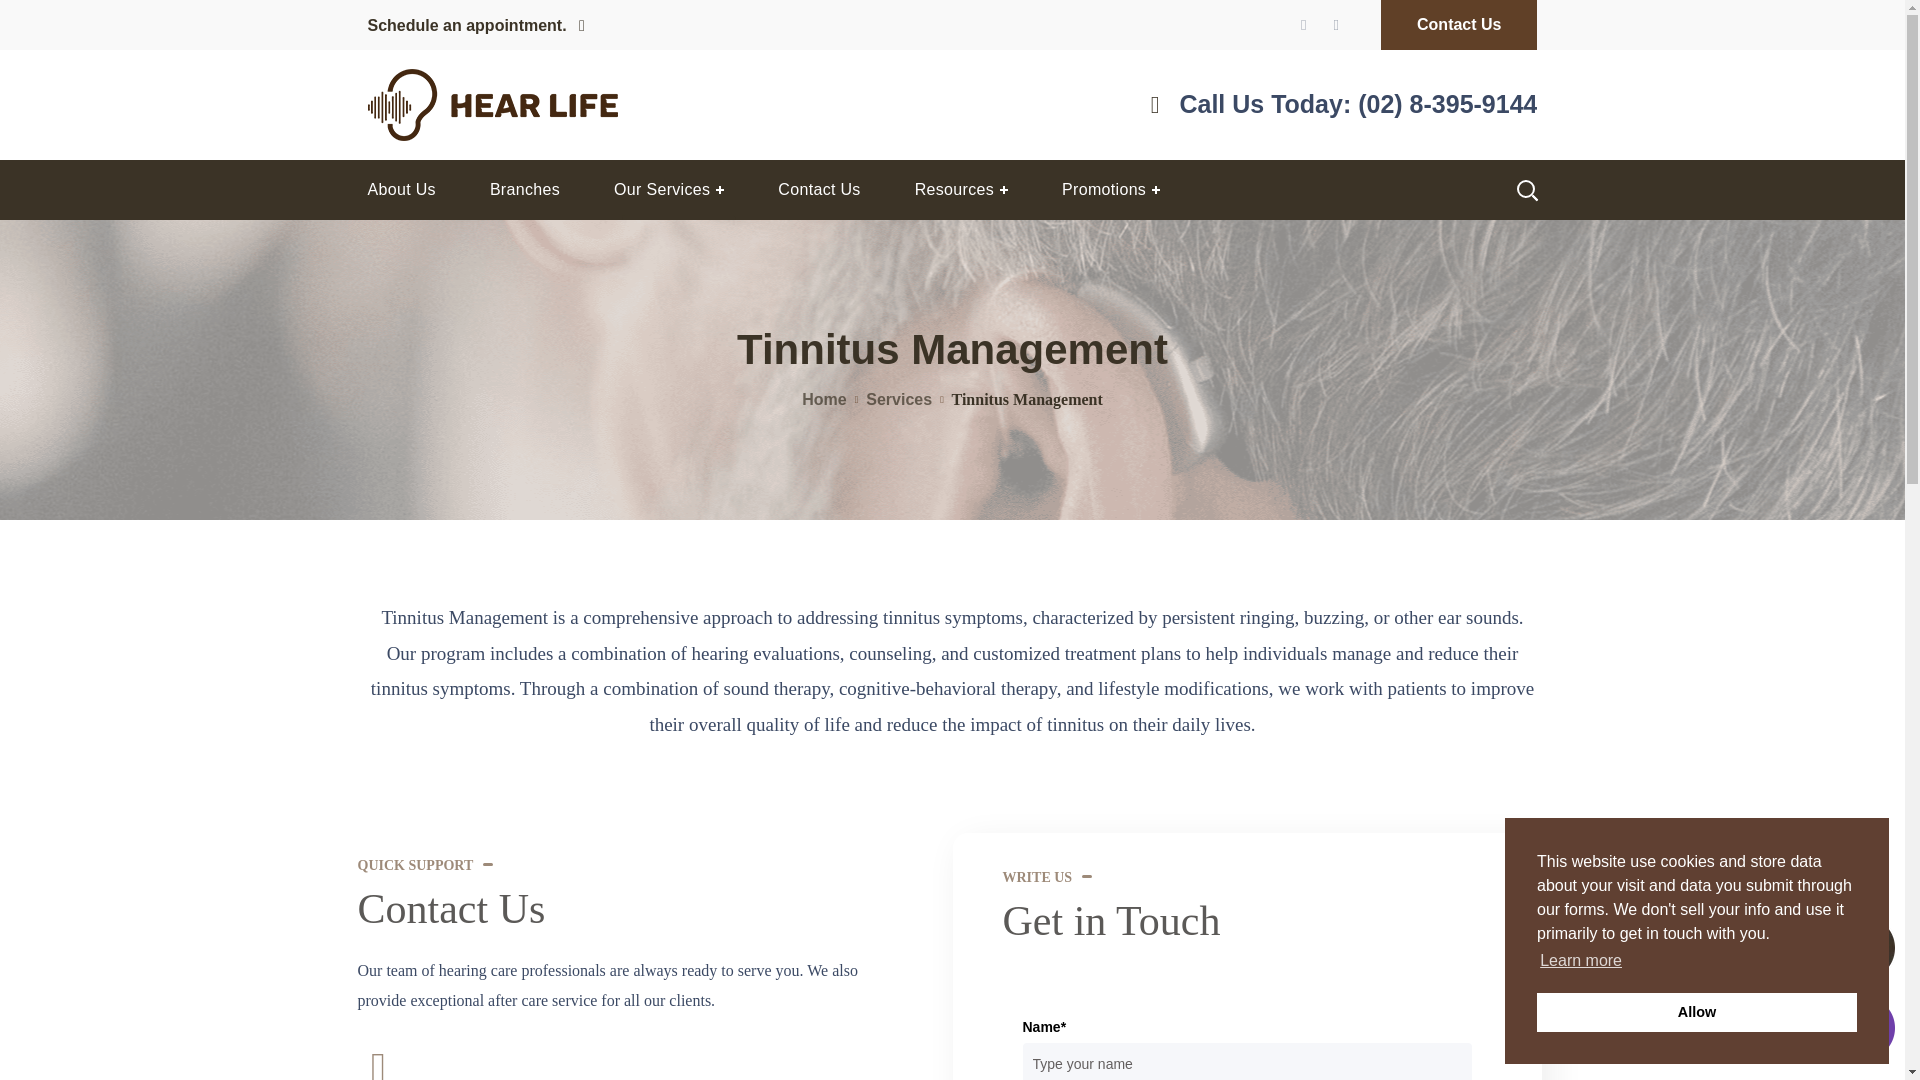 This screenshot has height=1080, width=1920. I want to click on Contact Us, so click(1458, 24).